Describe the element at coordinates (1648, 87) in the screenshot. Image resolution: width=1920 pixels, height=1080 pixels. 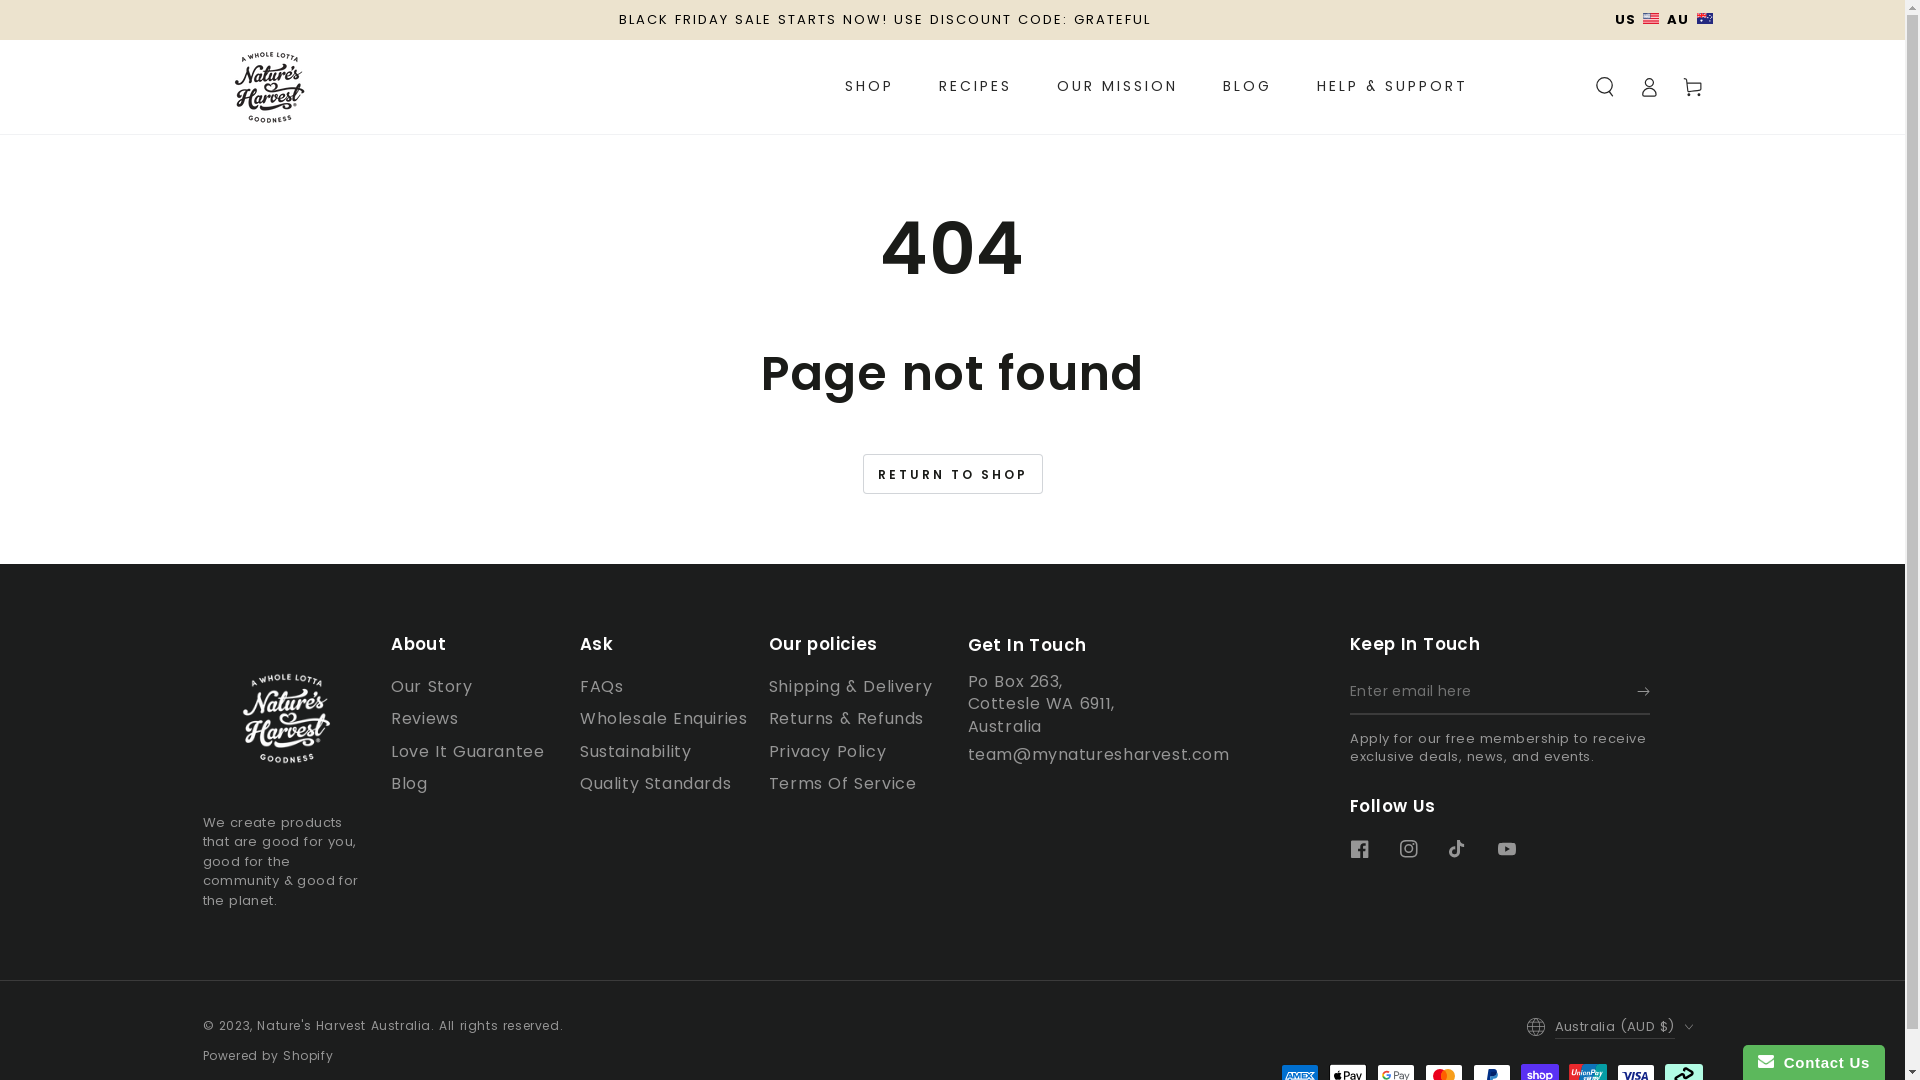
I see `Log in` at that location.